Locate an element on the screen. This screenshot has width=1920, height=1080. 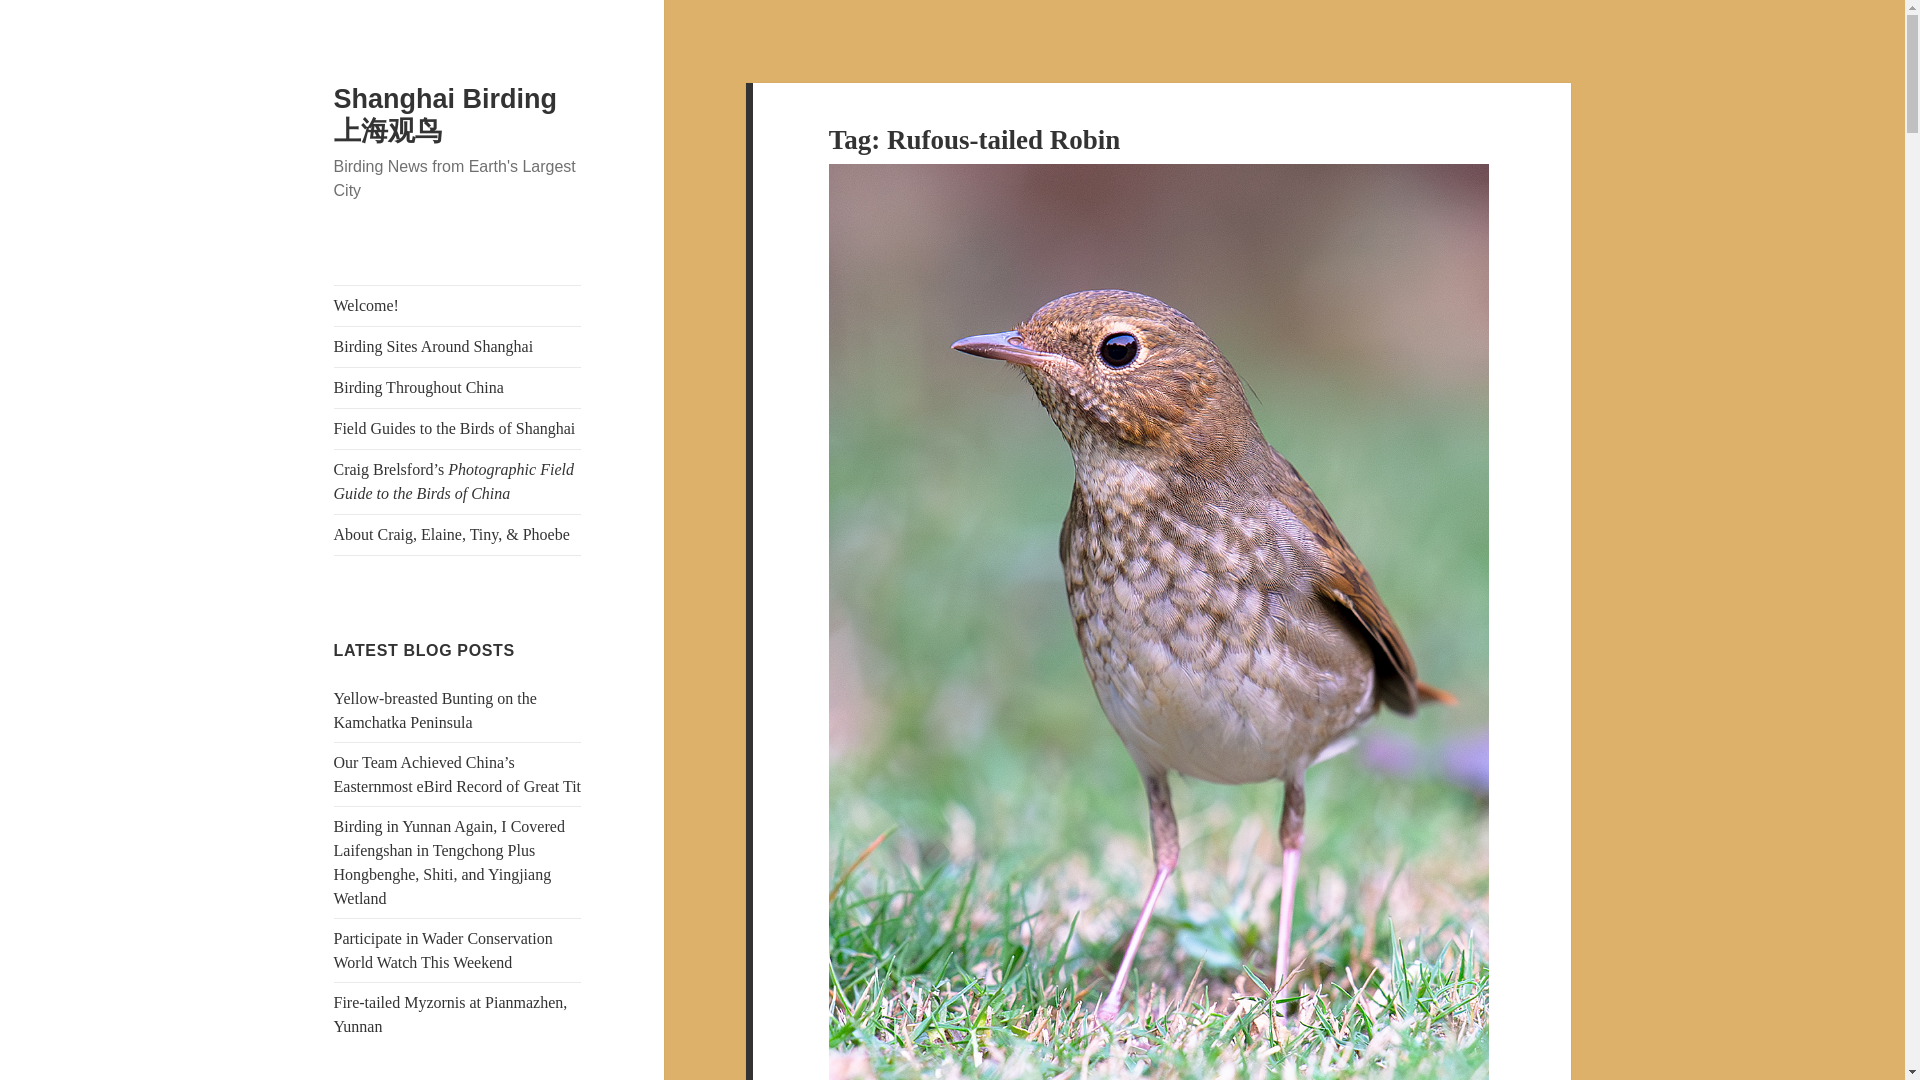
Birding Throughout China is located at coordinates (458, 388).